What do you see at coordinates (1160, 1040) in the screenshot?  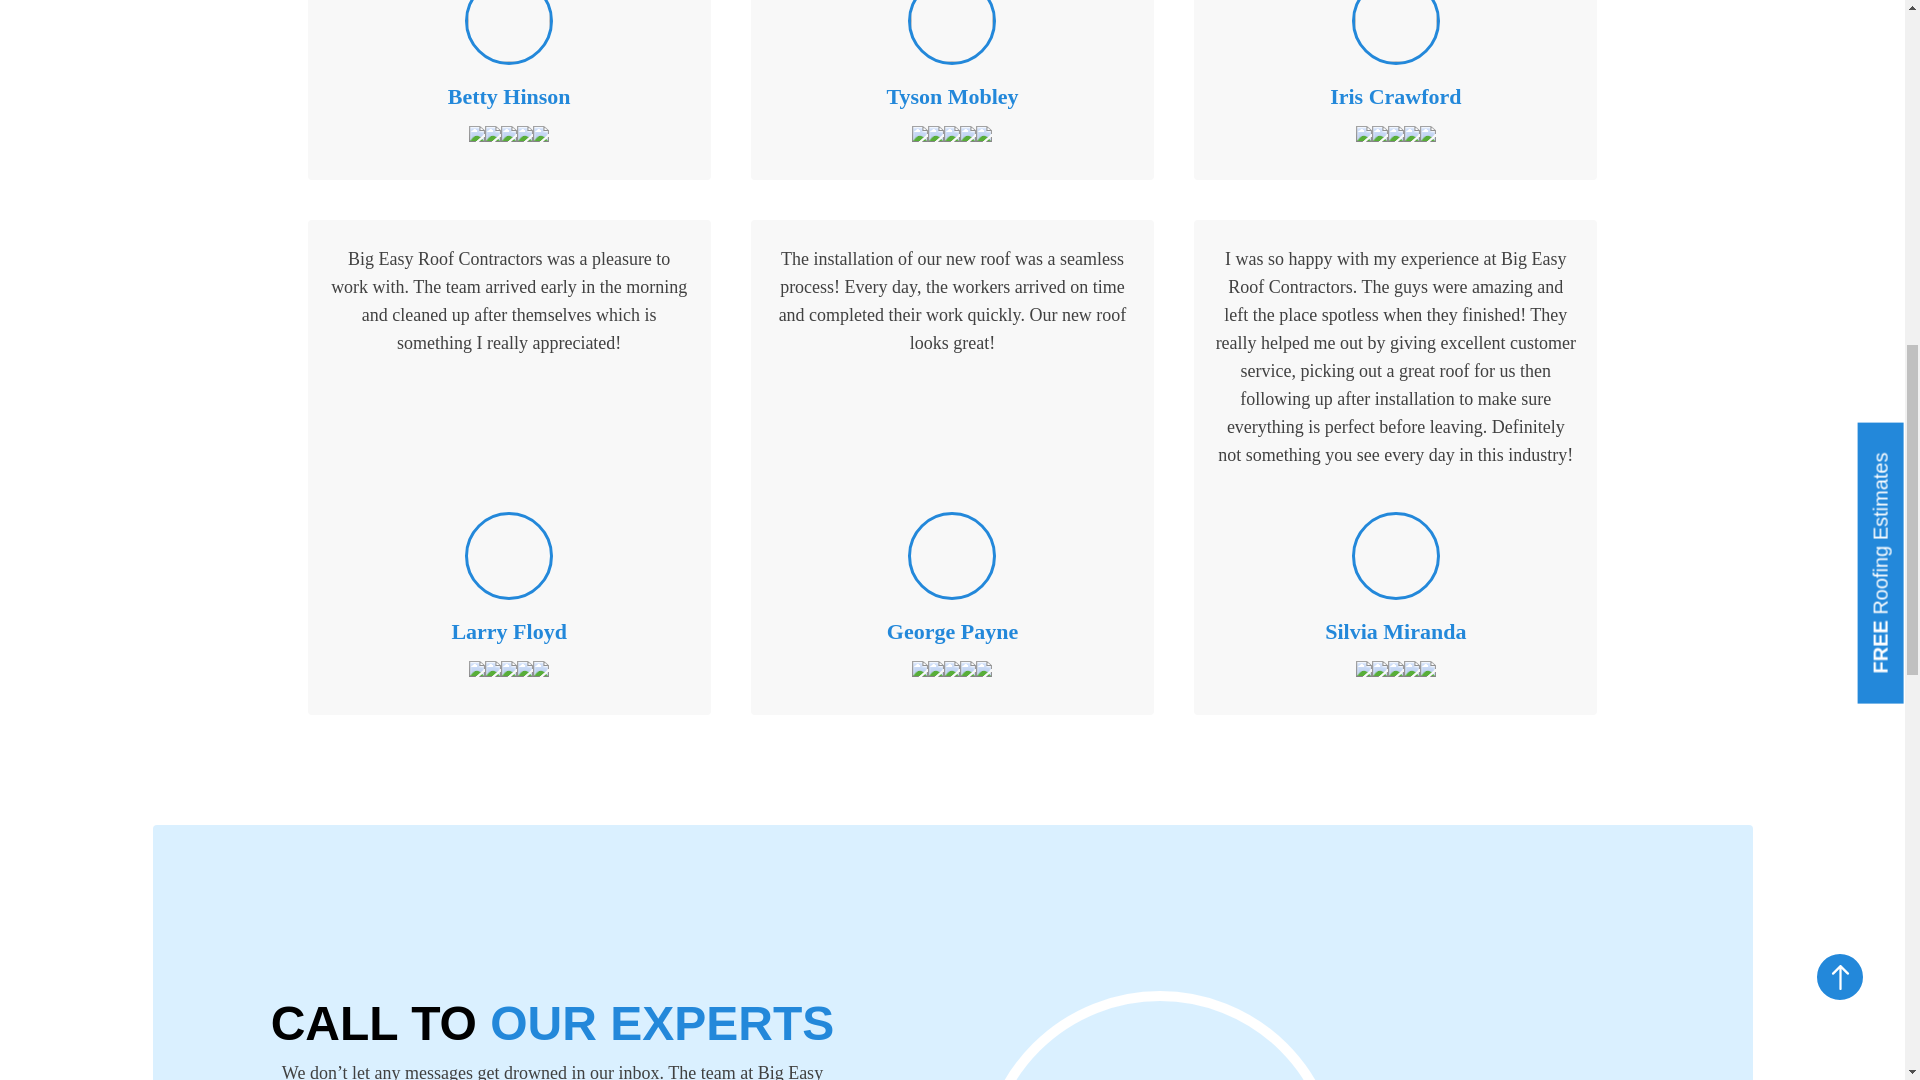 I see `consultation-img-2` at bounding box center [1160, 1040].